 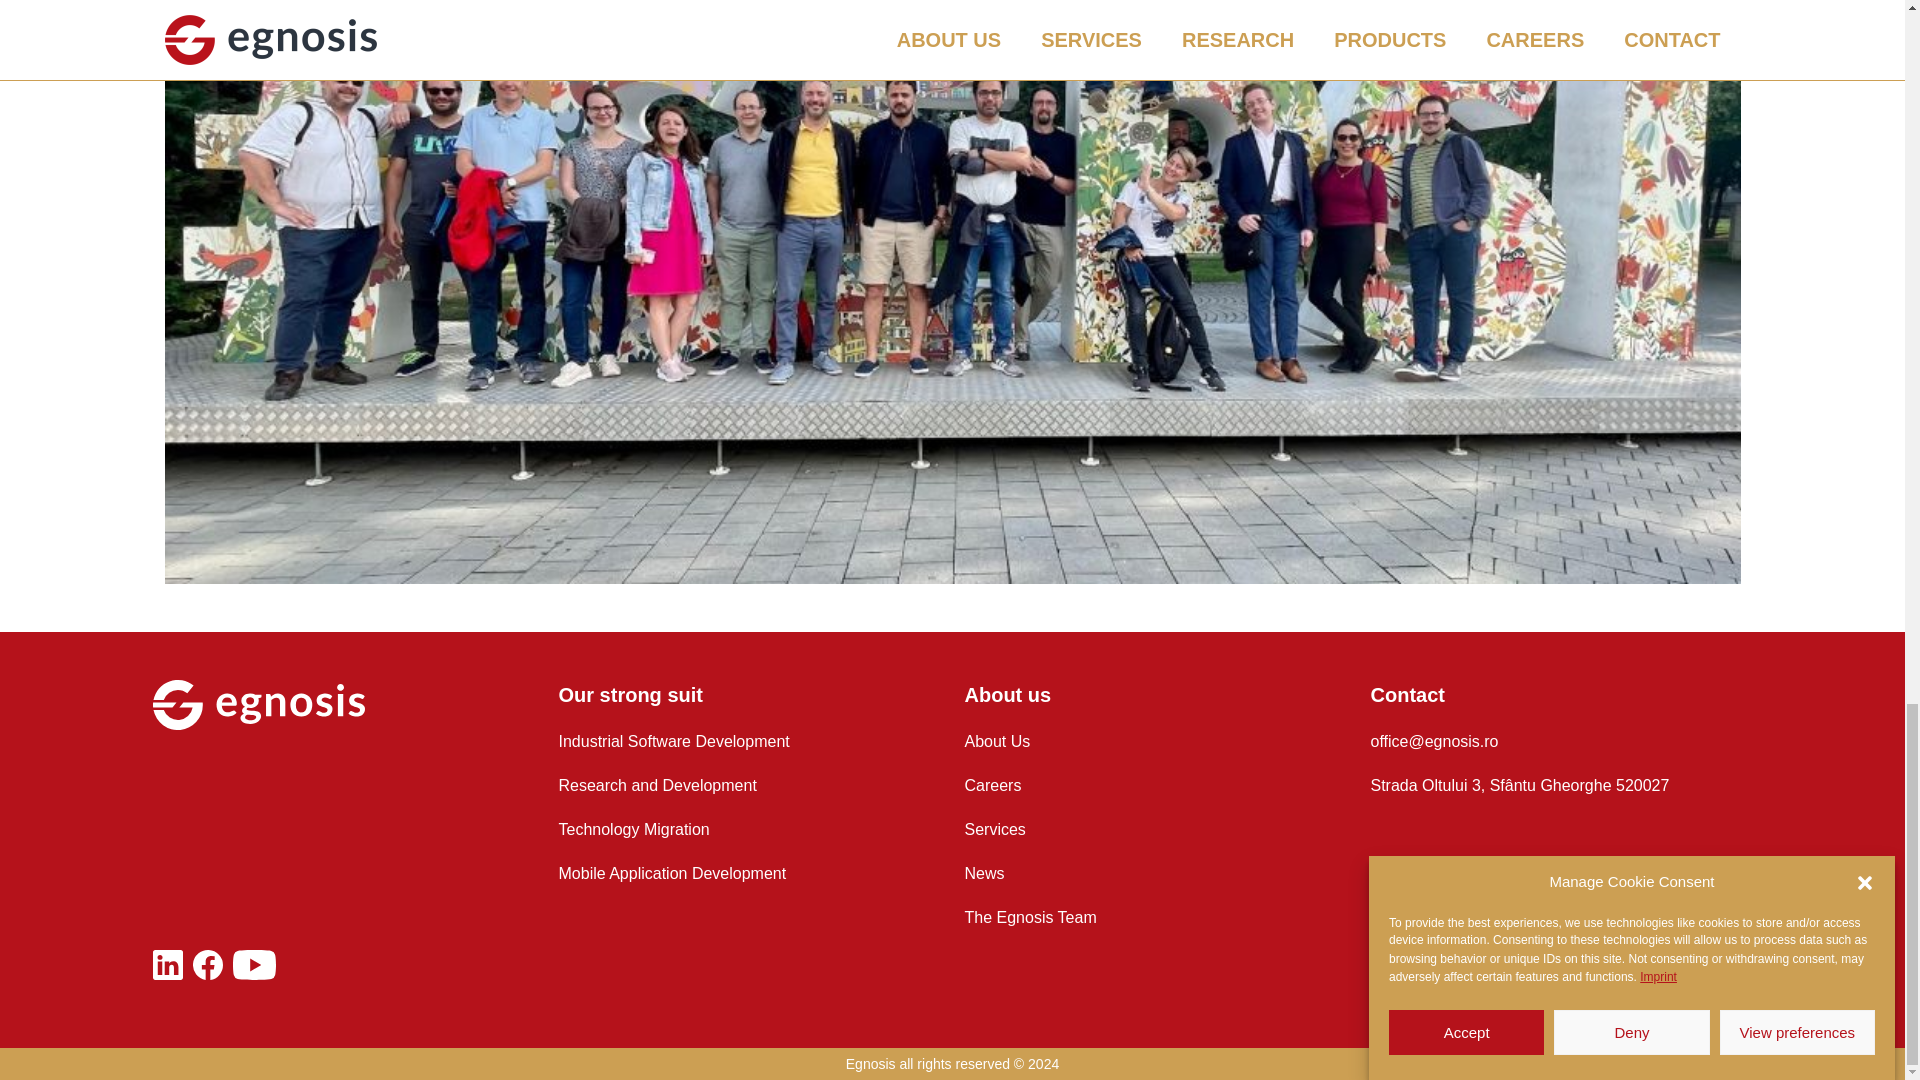 What do you see at coordinates (1560, 742) in the screenshot?
I see `Contact Us` at bounding box center [1560, 742].